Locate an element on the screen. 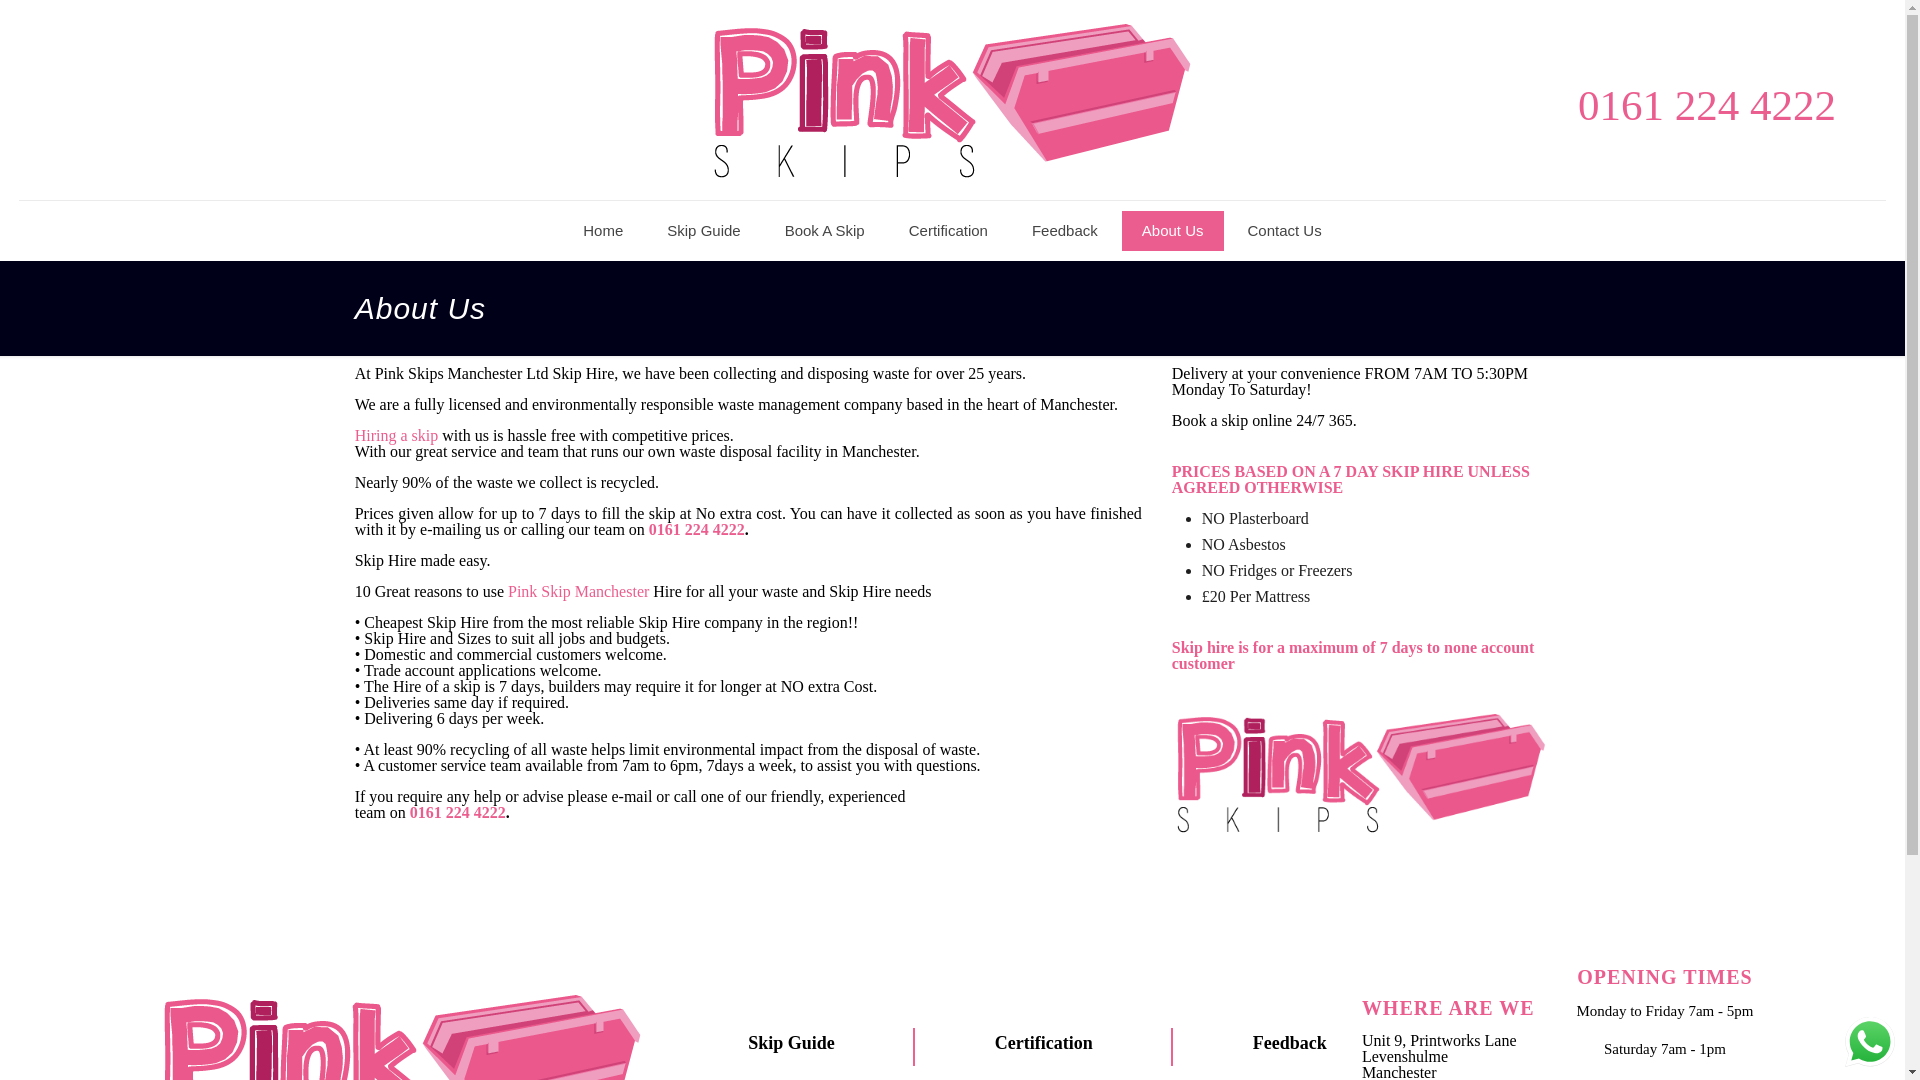 The width and height of the screenshot is (1920, 1080). Pink Skips is located at coordinates (951, 100).